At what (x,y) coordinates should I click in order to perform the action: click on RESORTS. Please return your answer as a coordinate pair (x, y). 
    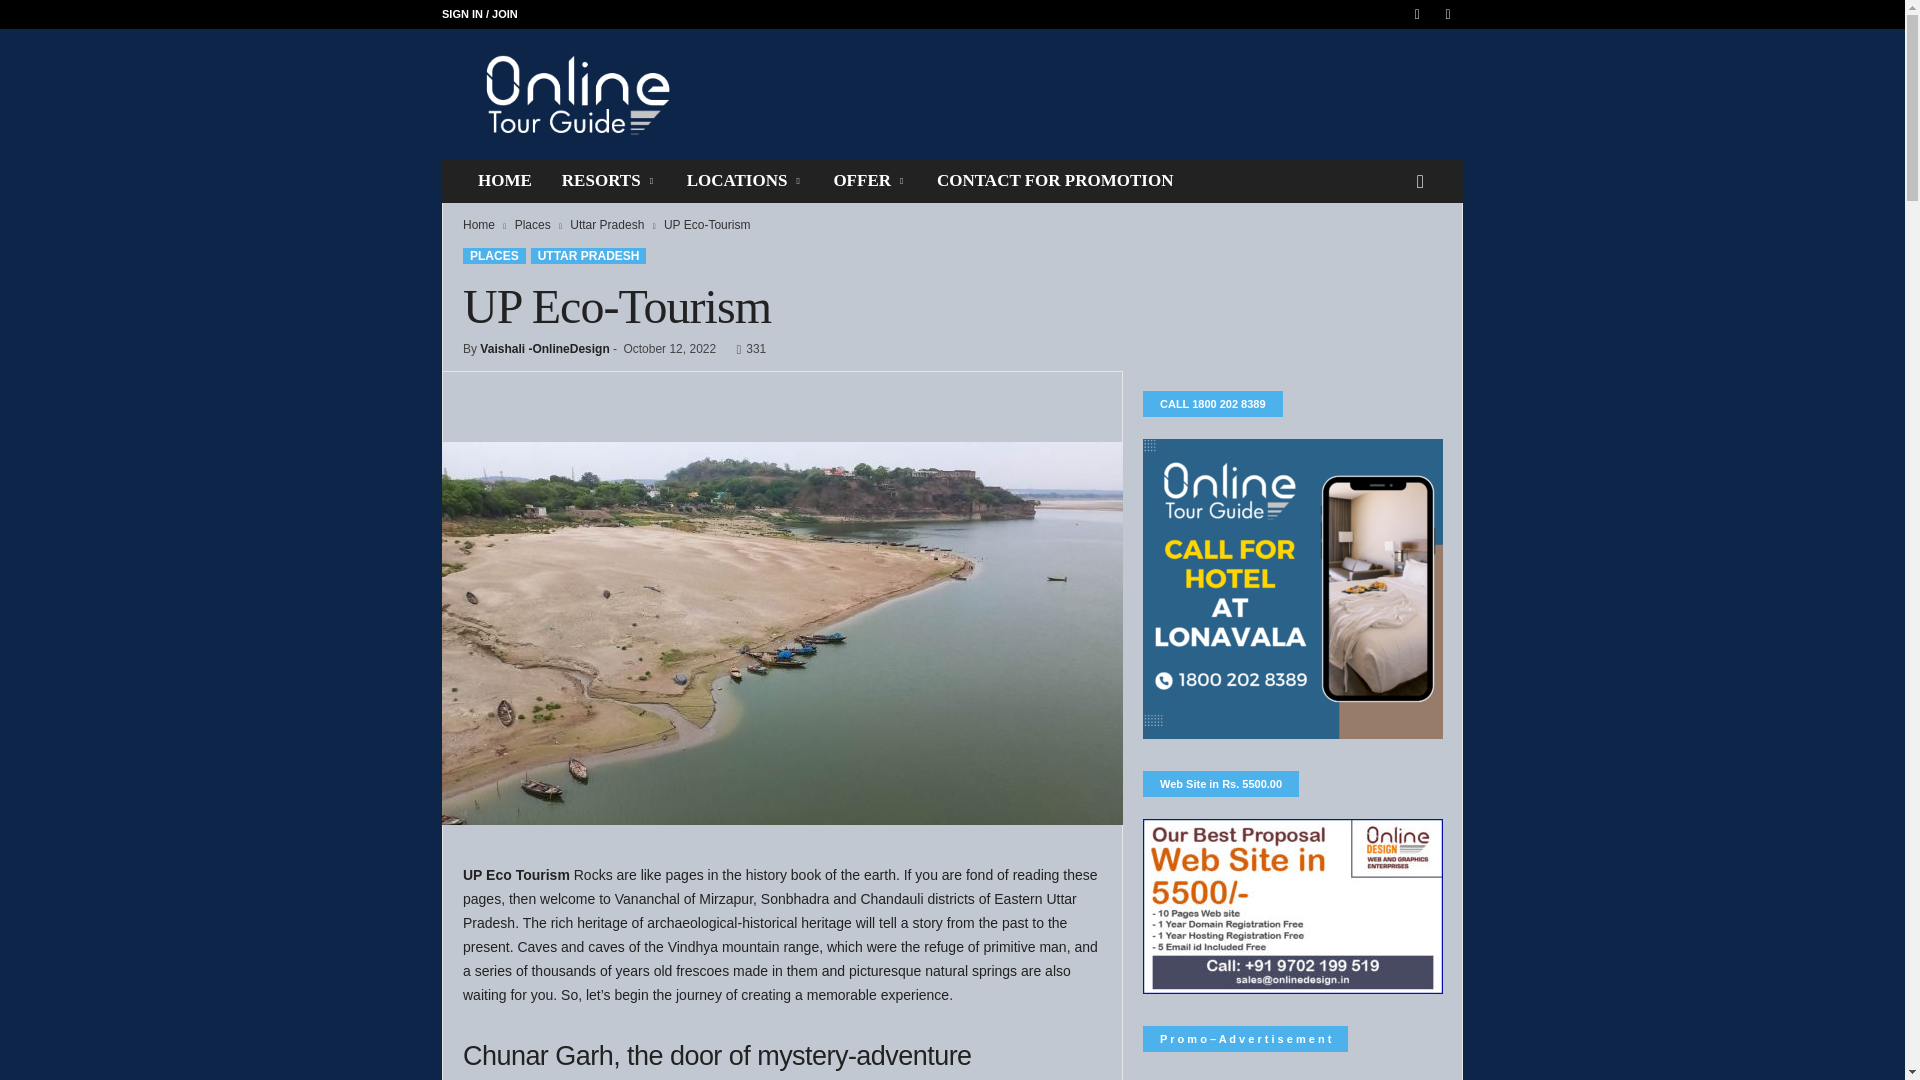
    Looking at the image, I should click on (610, 180).